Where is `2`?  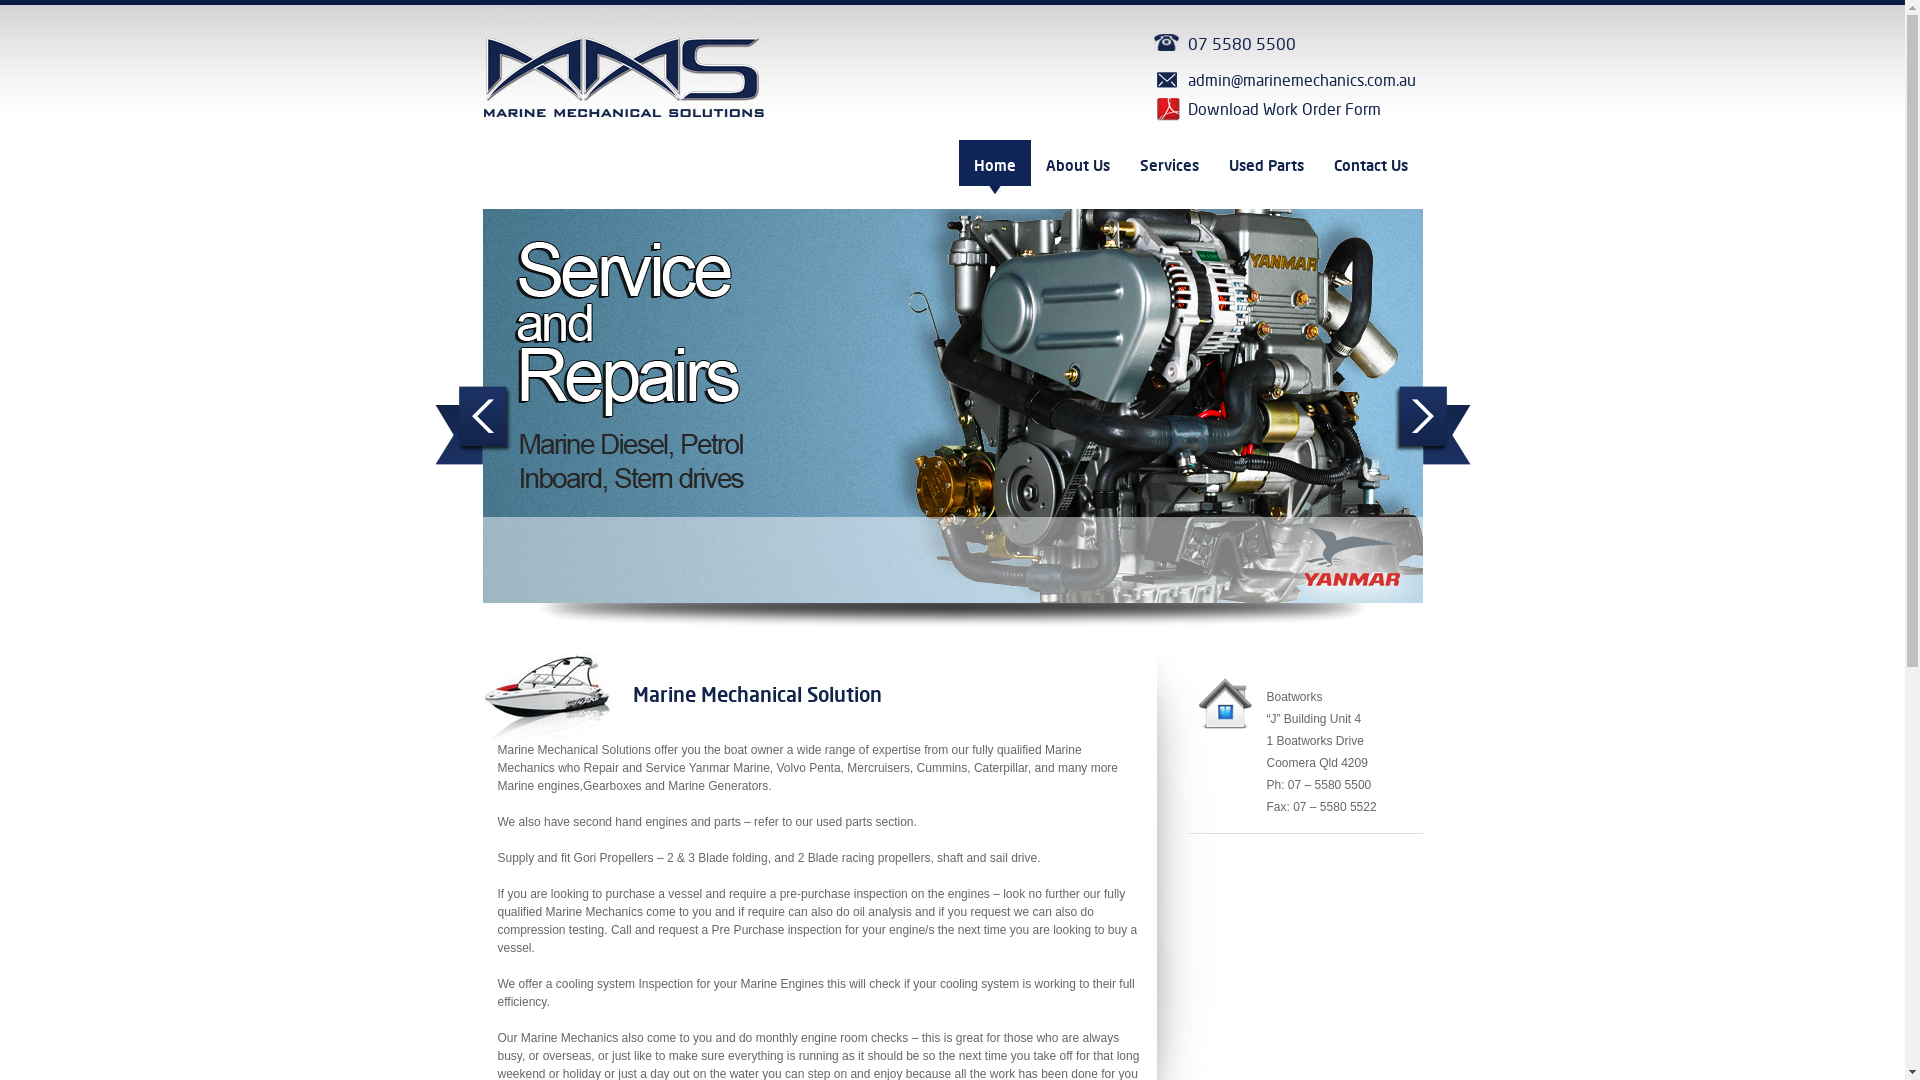 2 is located at coordinates (779, 634).